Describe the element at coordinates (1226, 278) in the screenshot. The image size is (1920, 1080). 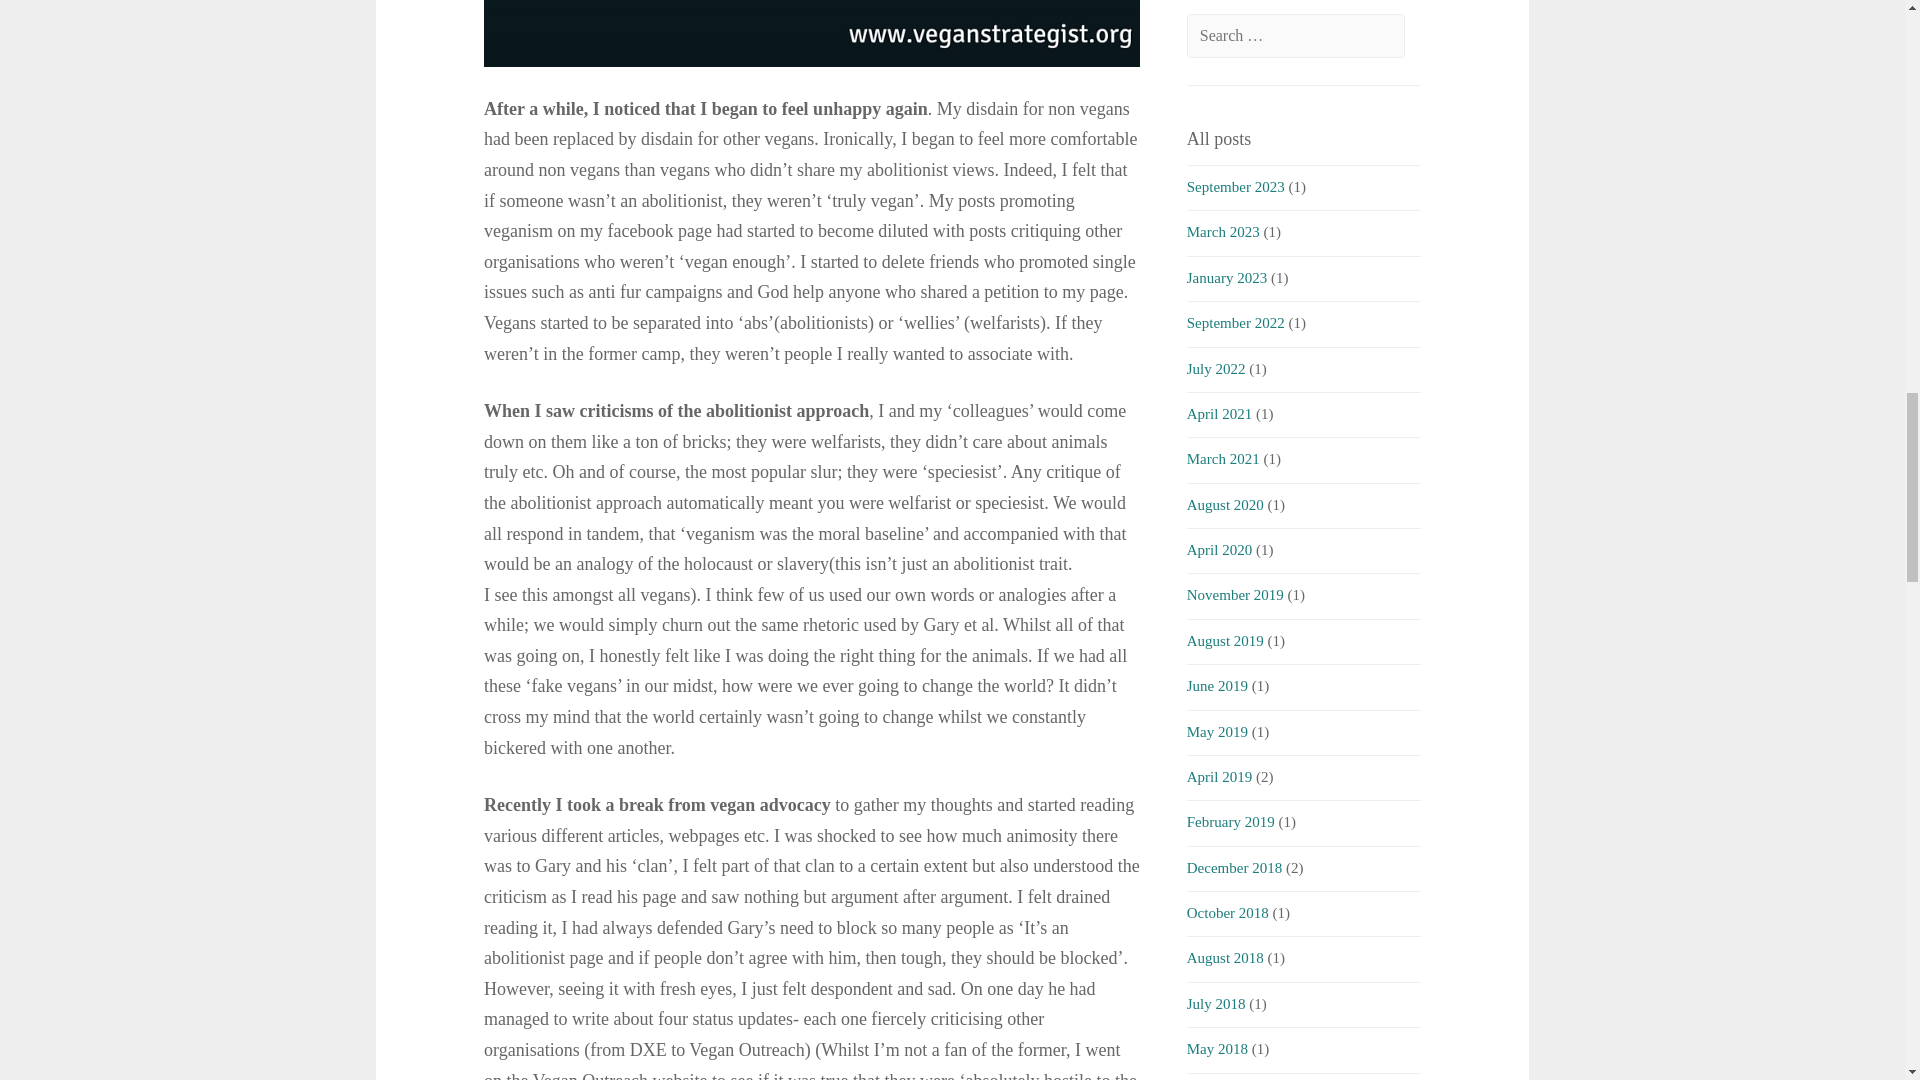
I see `January 2023` at that location.